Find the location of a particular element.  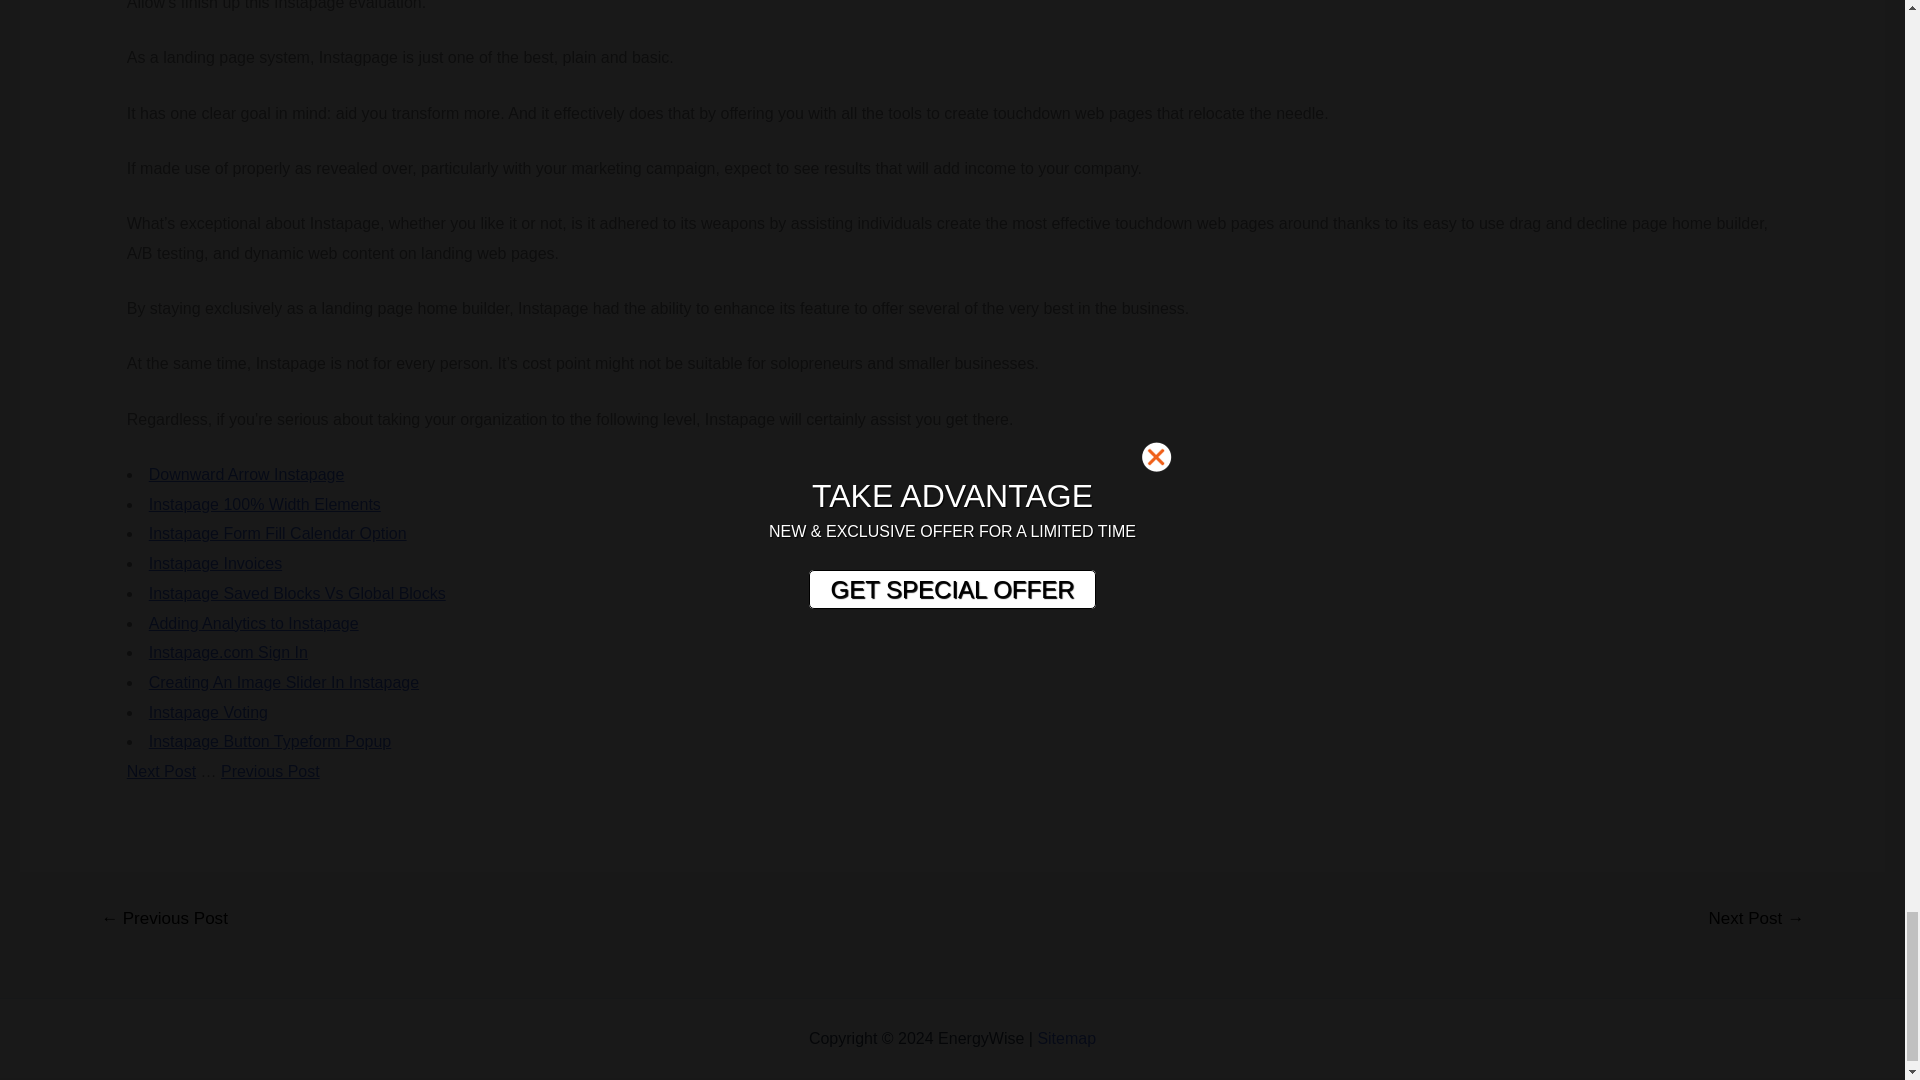

Sitemap is located at coordinates (1066, 1038).